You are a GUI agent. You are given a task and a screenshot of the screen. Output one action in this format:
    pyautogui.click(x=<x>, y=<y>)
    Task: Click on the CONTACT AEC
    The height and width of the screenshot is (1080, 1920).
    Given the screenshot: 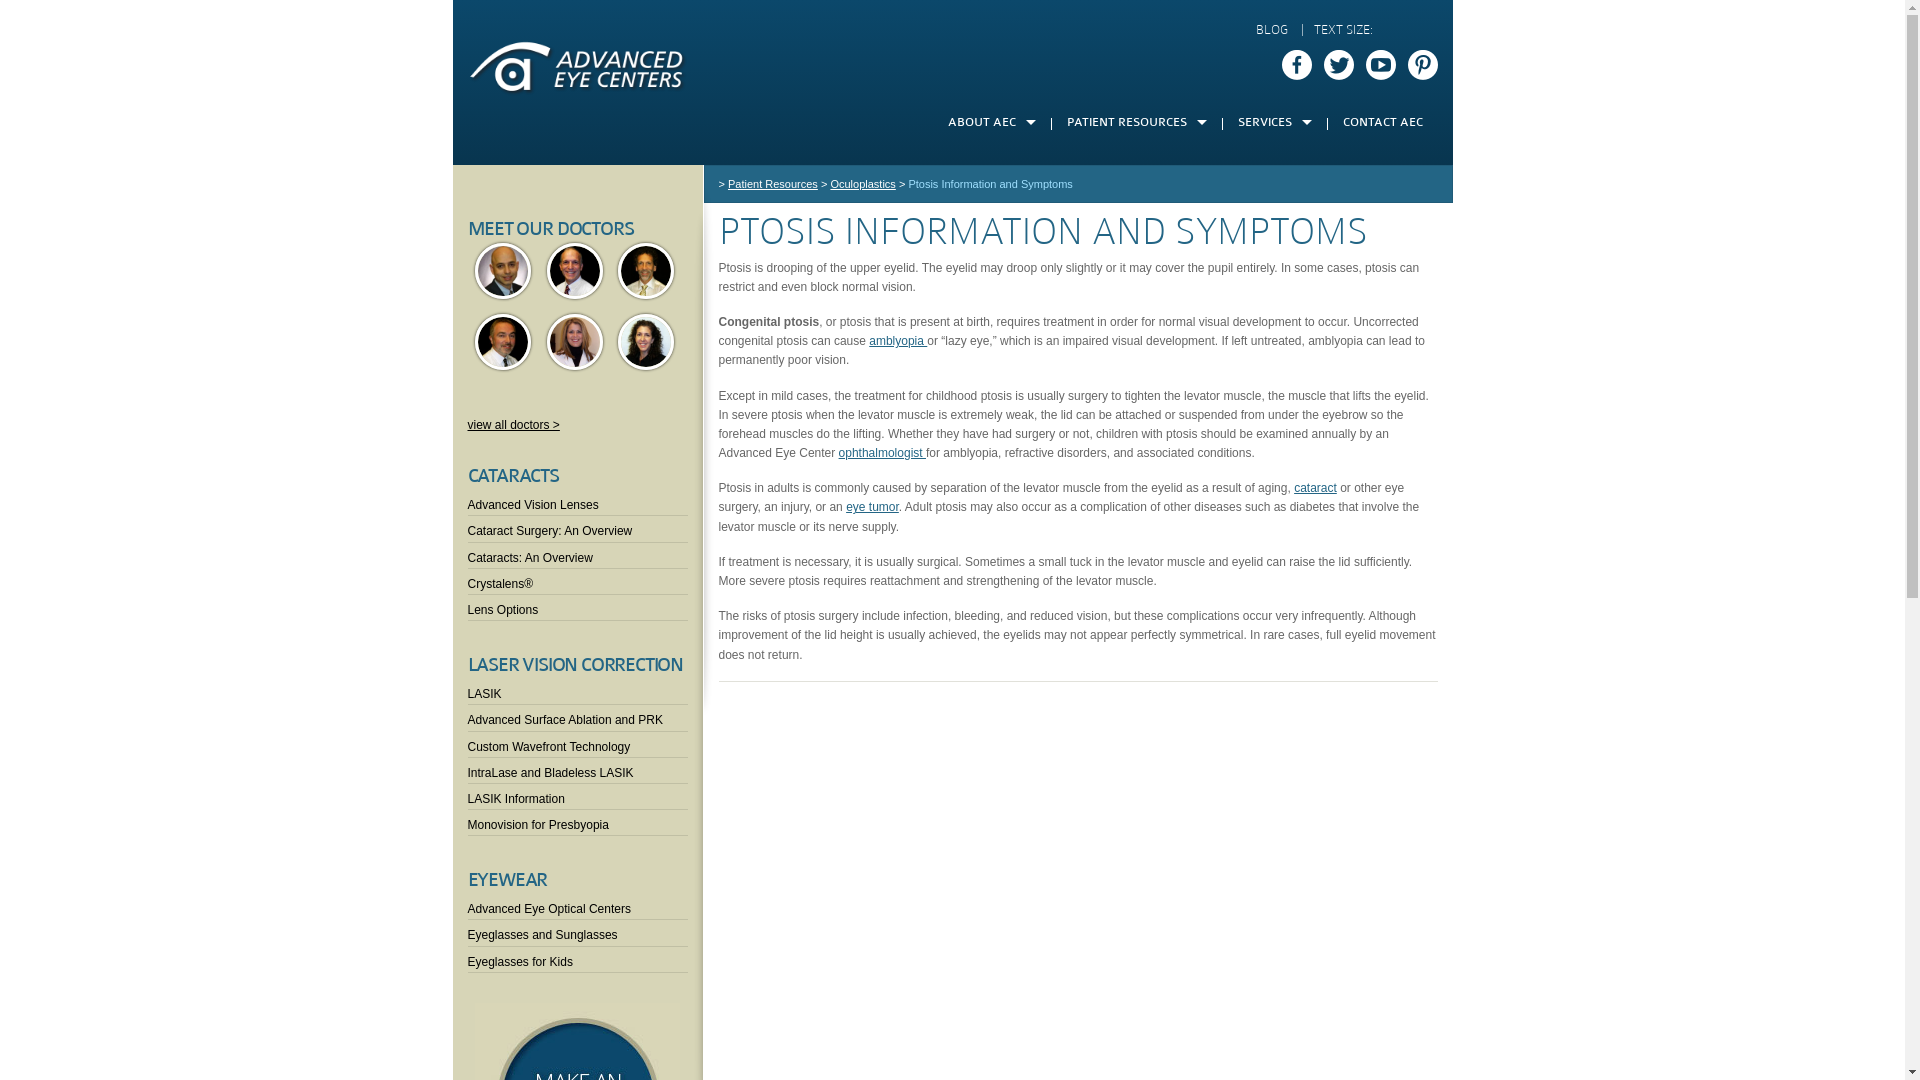 What is the action you would take?
    pyautogui.click(x=1383, y=122)
    